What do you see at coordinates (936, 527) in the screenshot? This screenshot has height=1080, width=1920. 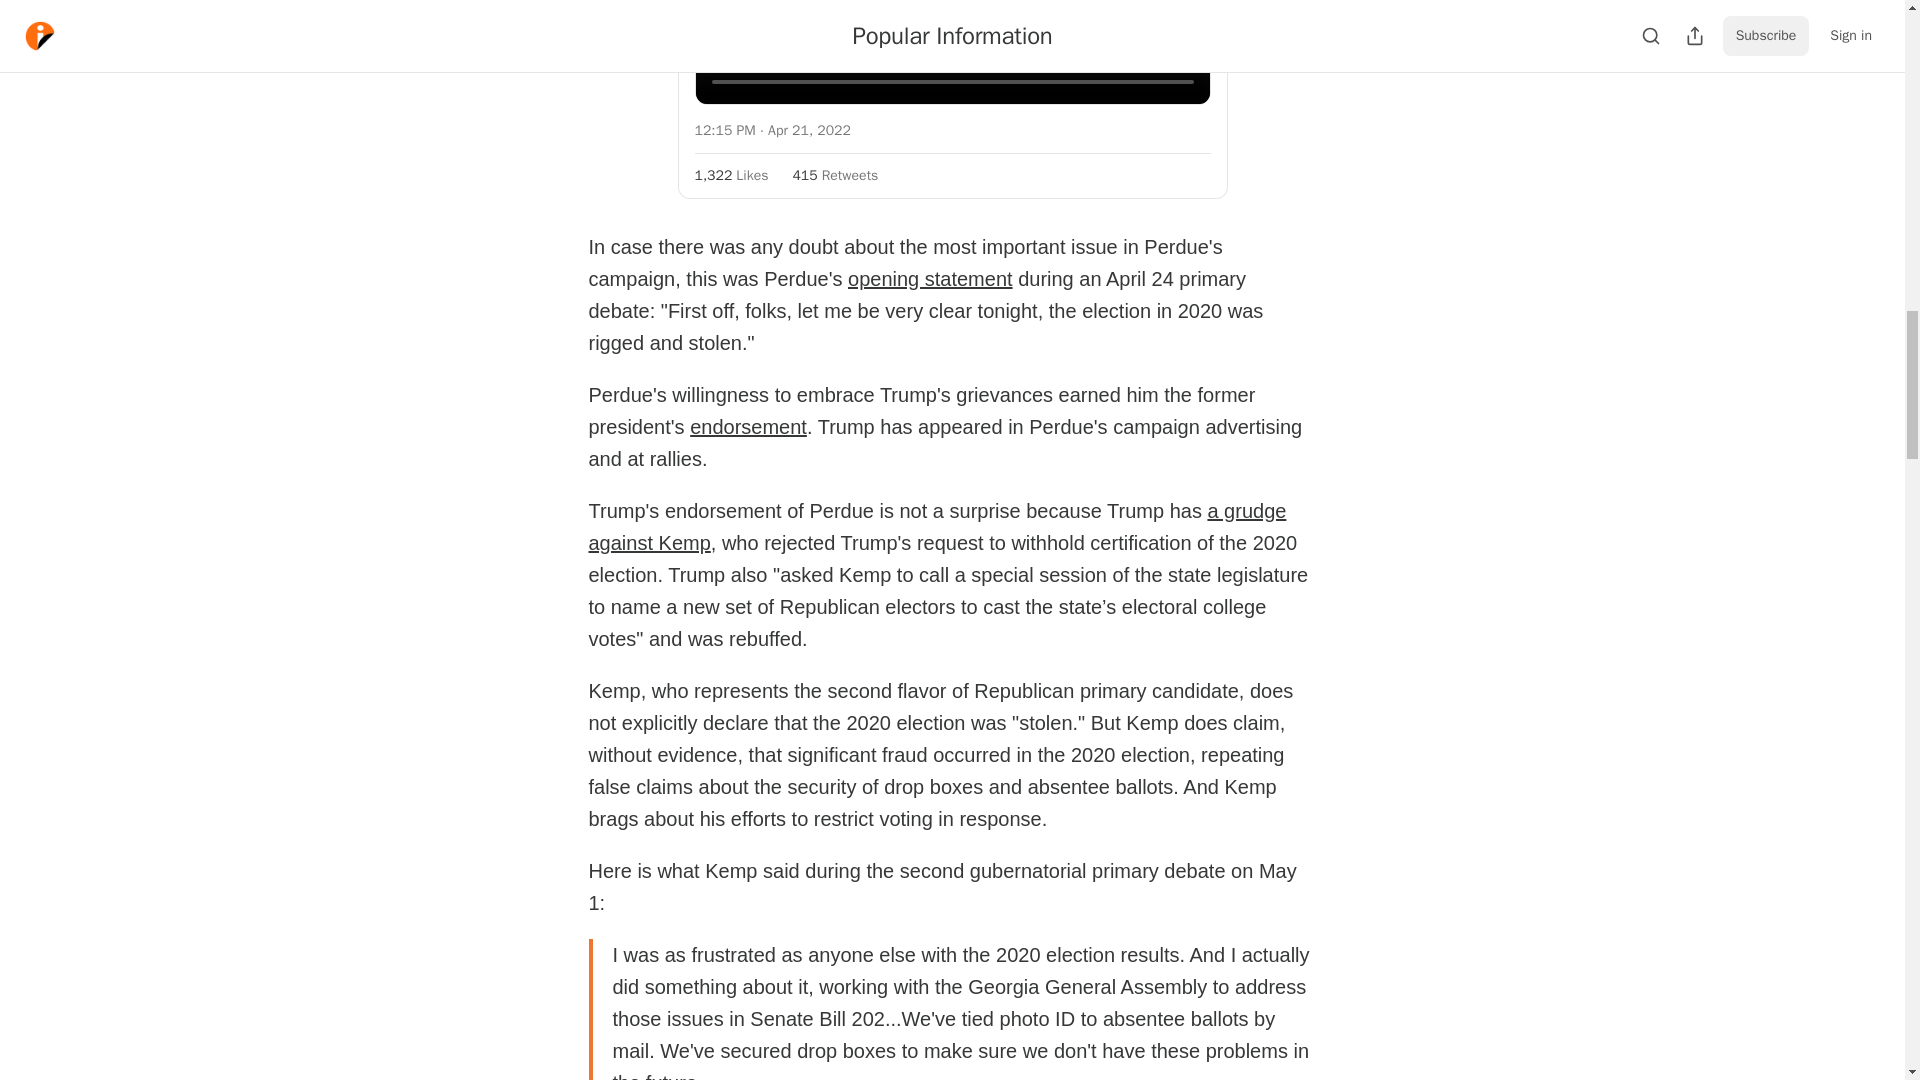 I see `a grudge against Kemp` at bounding box center [936, 527].